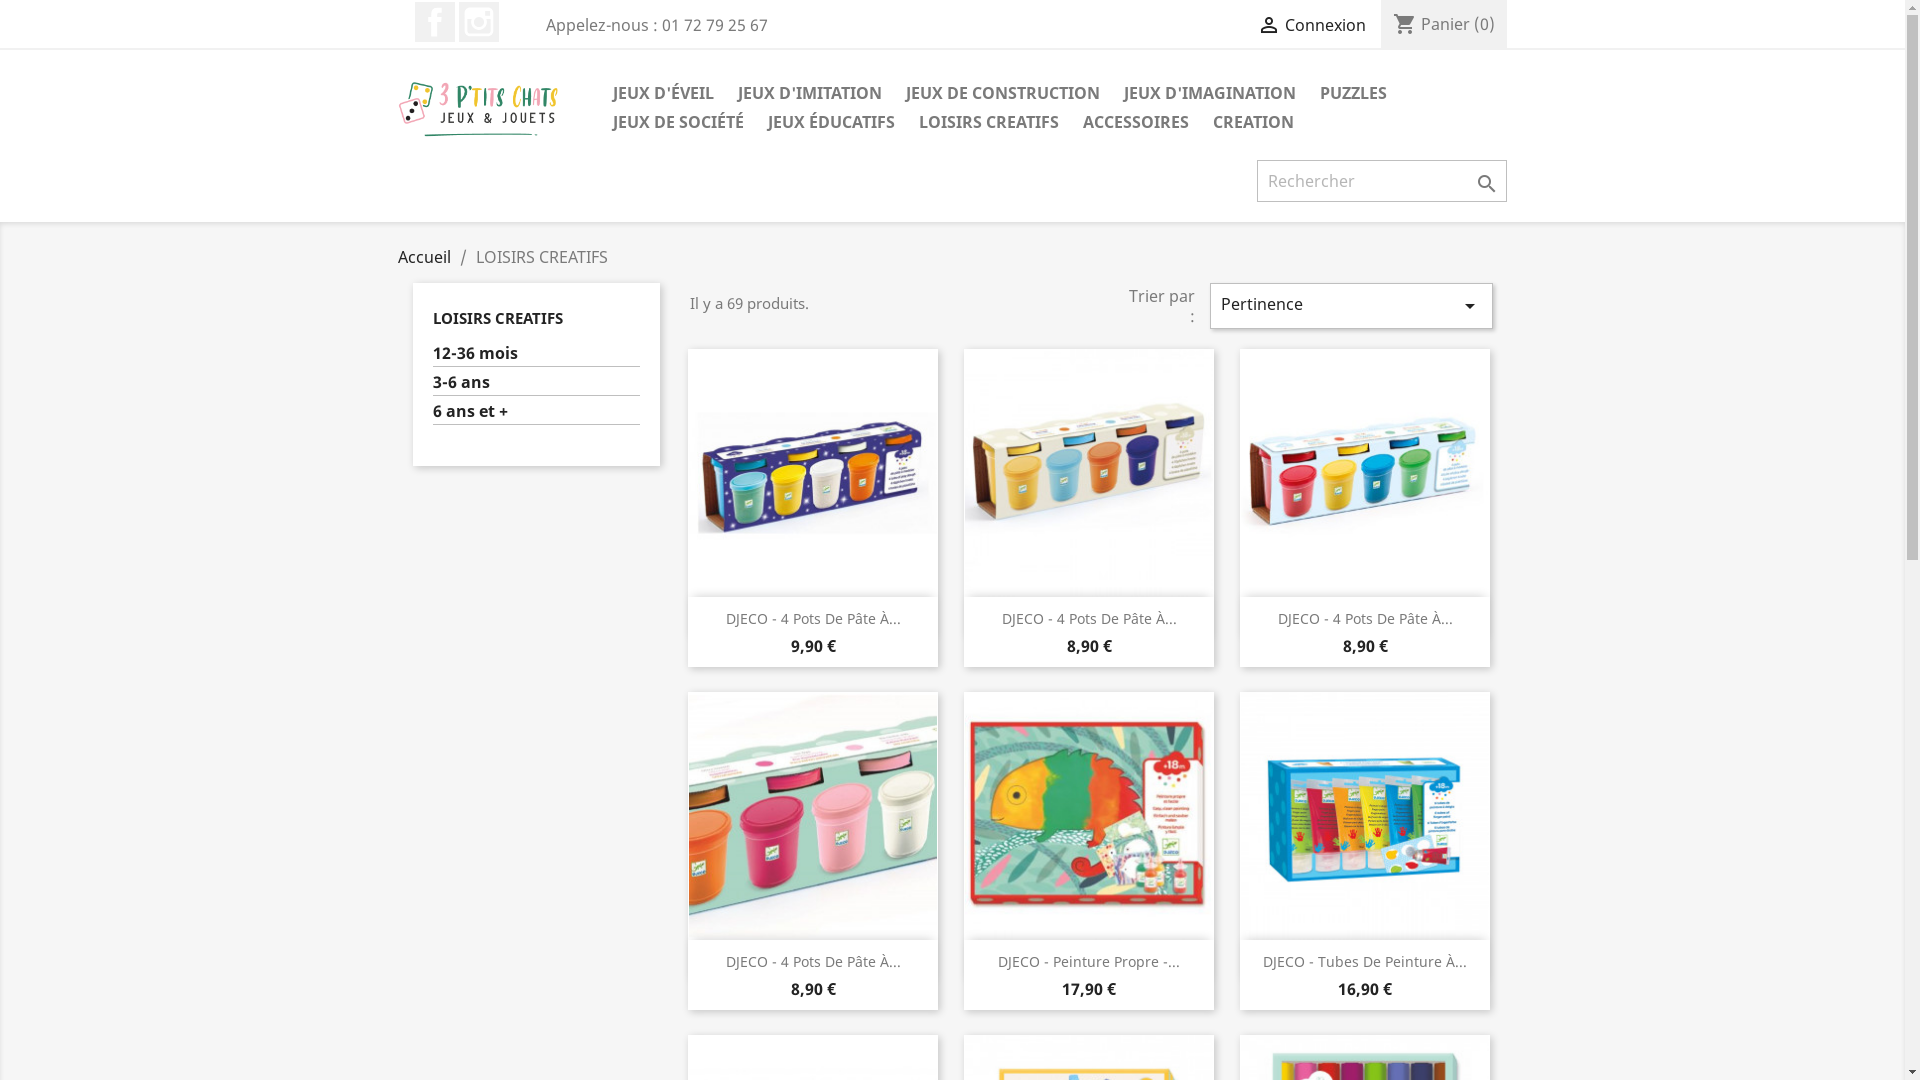 Image resolution: width=1920 pixels, height=1080 pixels. I want to click on Facebook, so click(434, 22).